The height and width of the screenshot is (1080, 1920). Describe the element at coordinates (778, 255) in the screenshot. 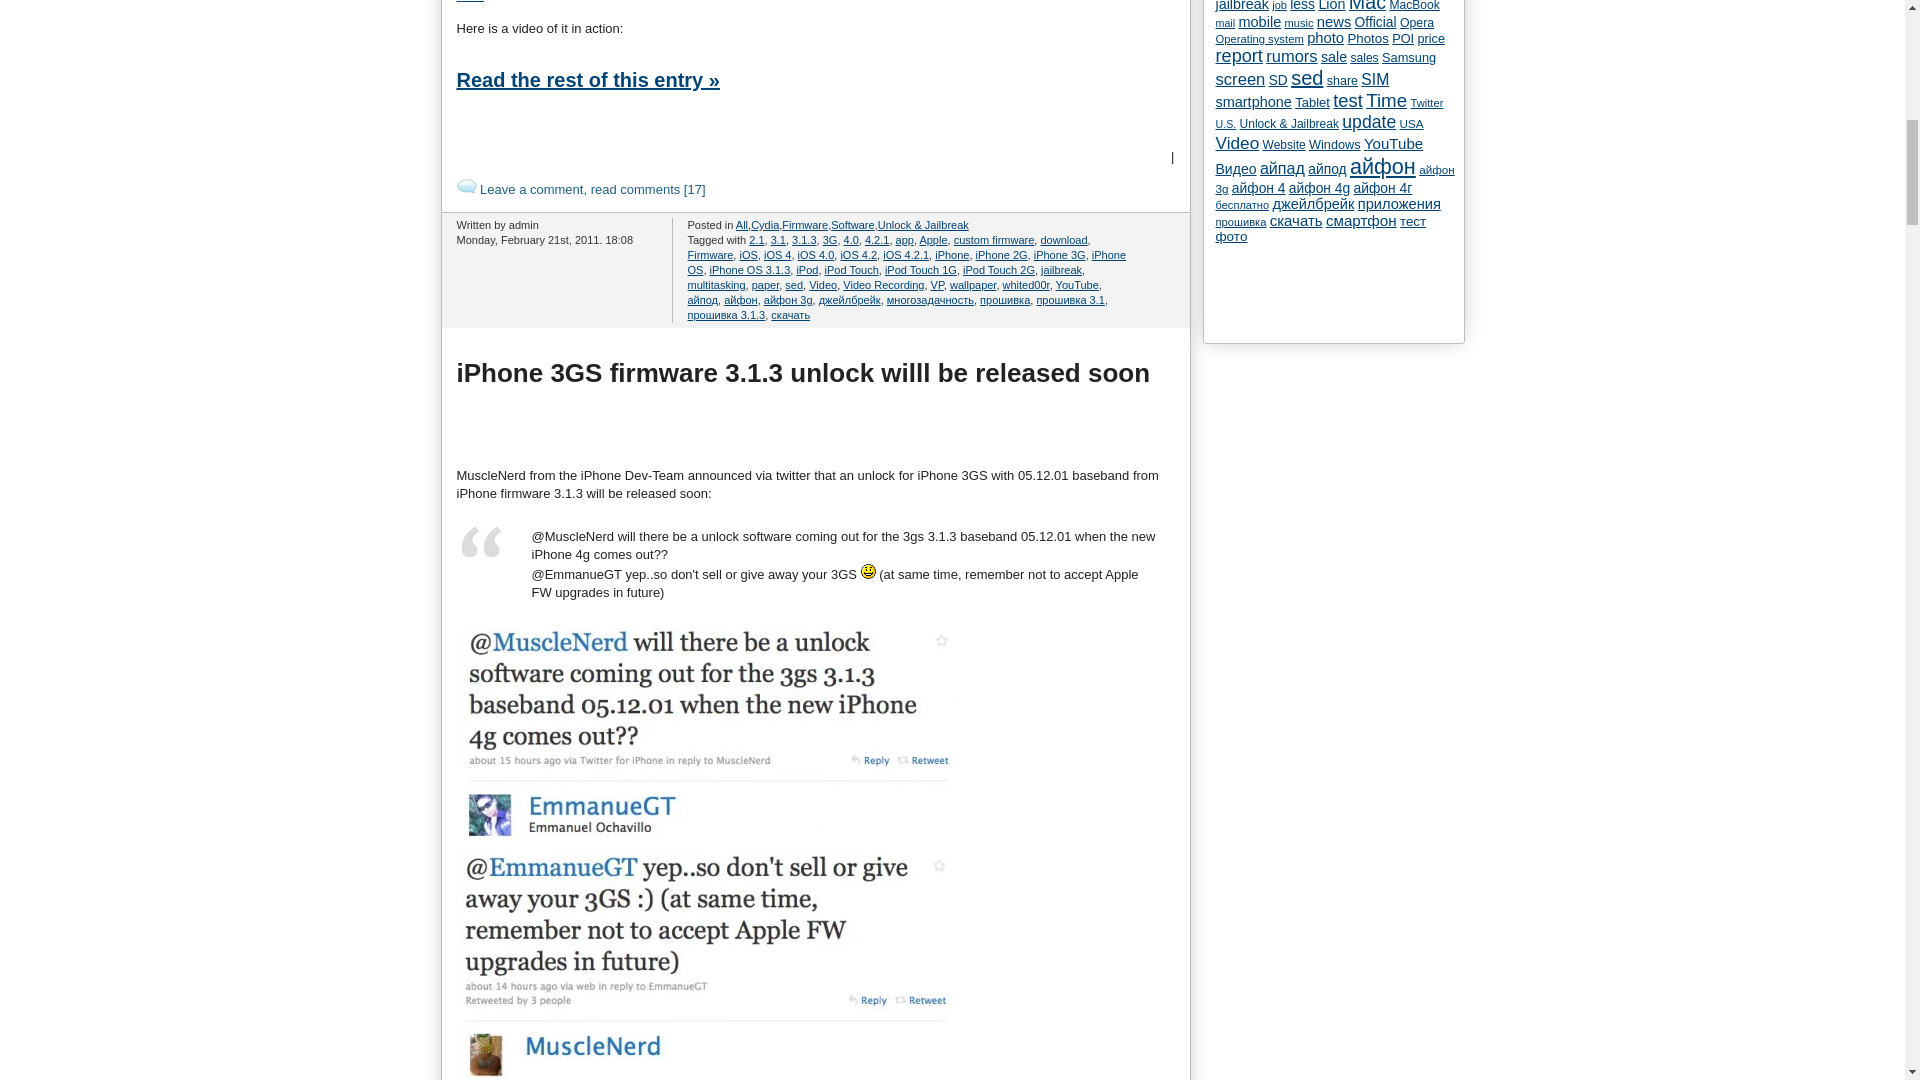

I see `iOS 4` at that location.